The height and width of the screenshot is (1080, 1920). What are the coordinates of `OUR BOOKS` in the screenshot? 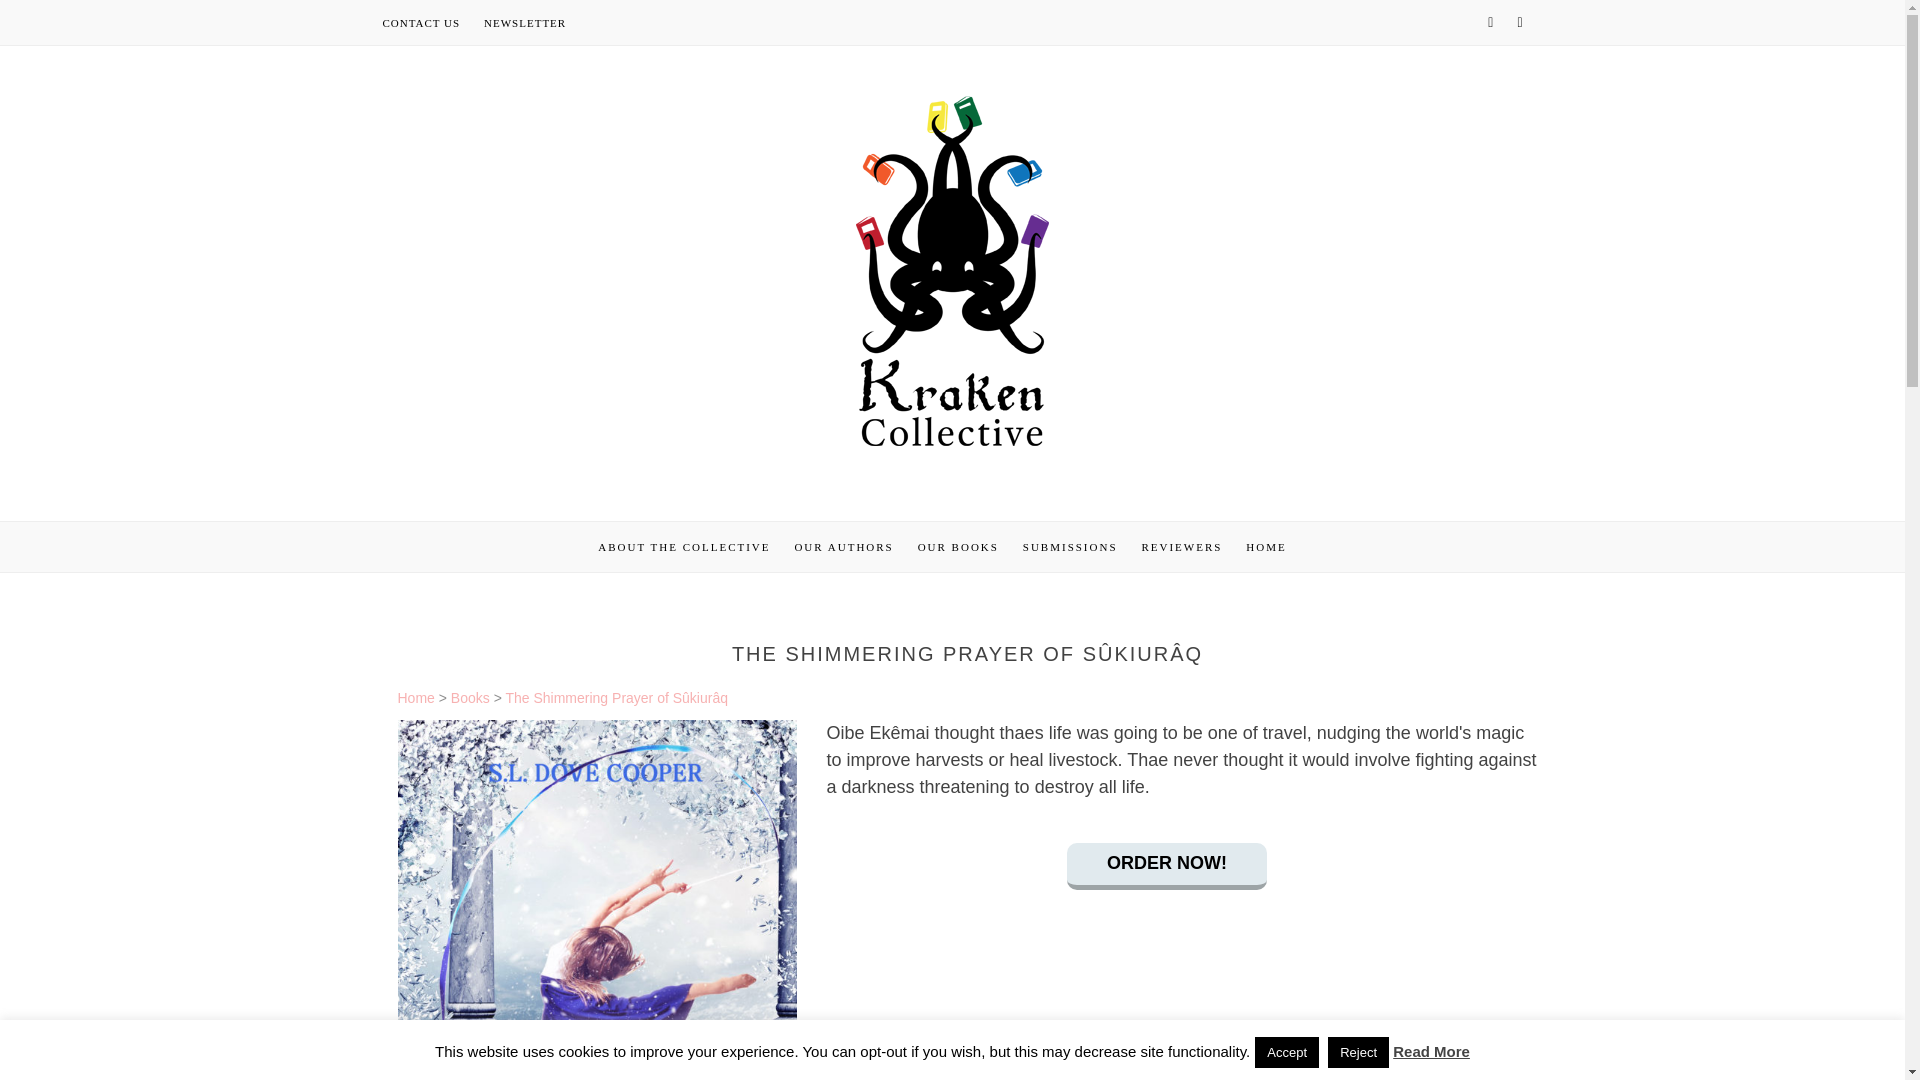 It's located at (958, 546).